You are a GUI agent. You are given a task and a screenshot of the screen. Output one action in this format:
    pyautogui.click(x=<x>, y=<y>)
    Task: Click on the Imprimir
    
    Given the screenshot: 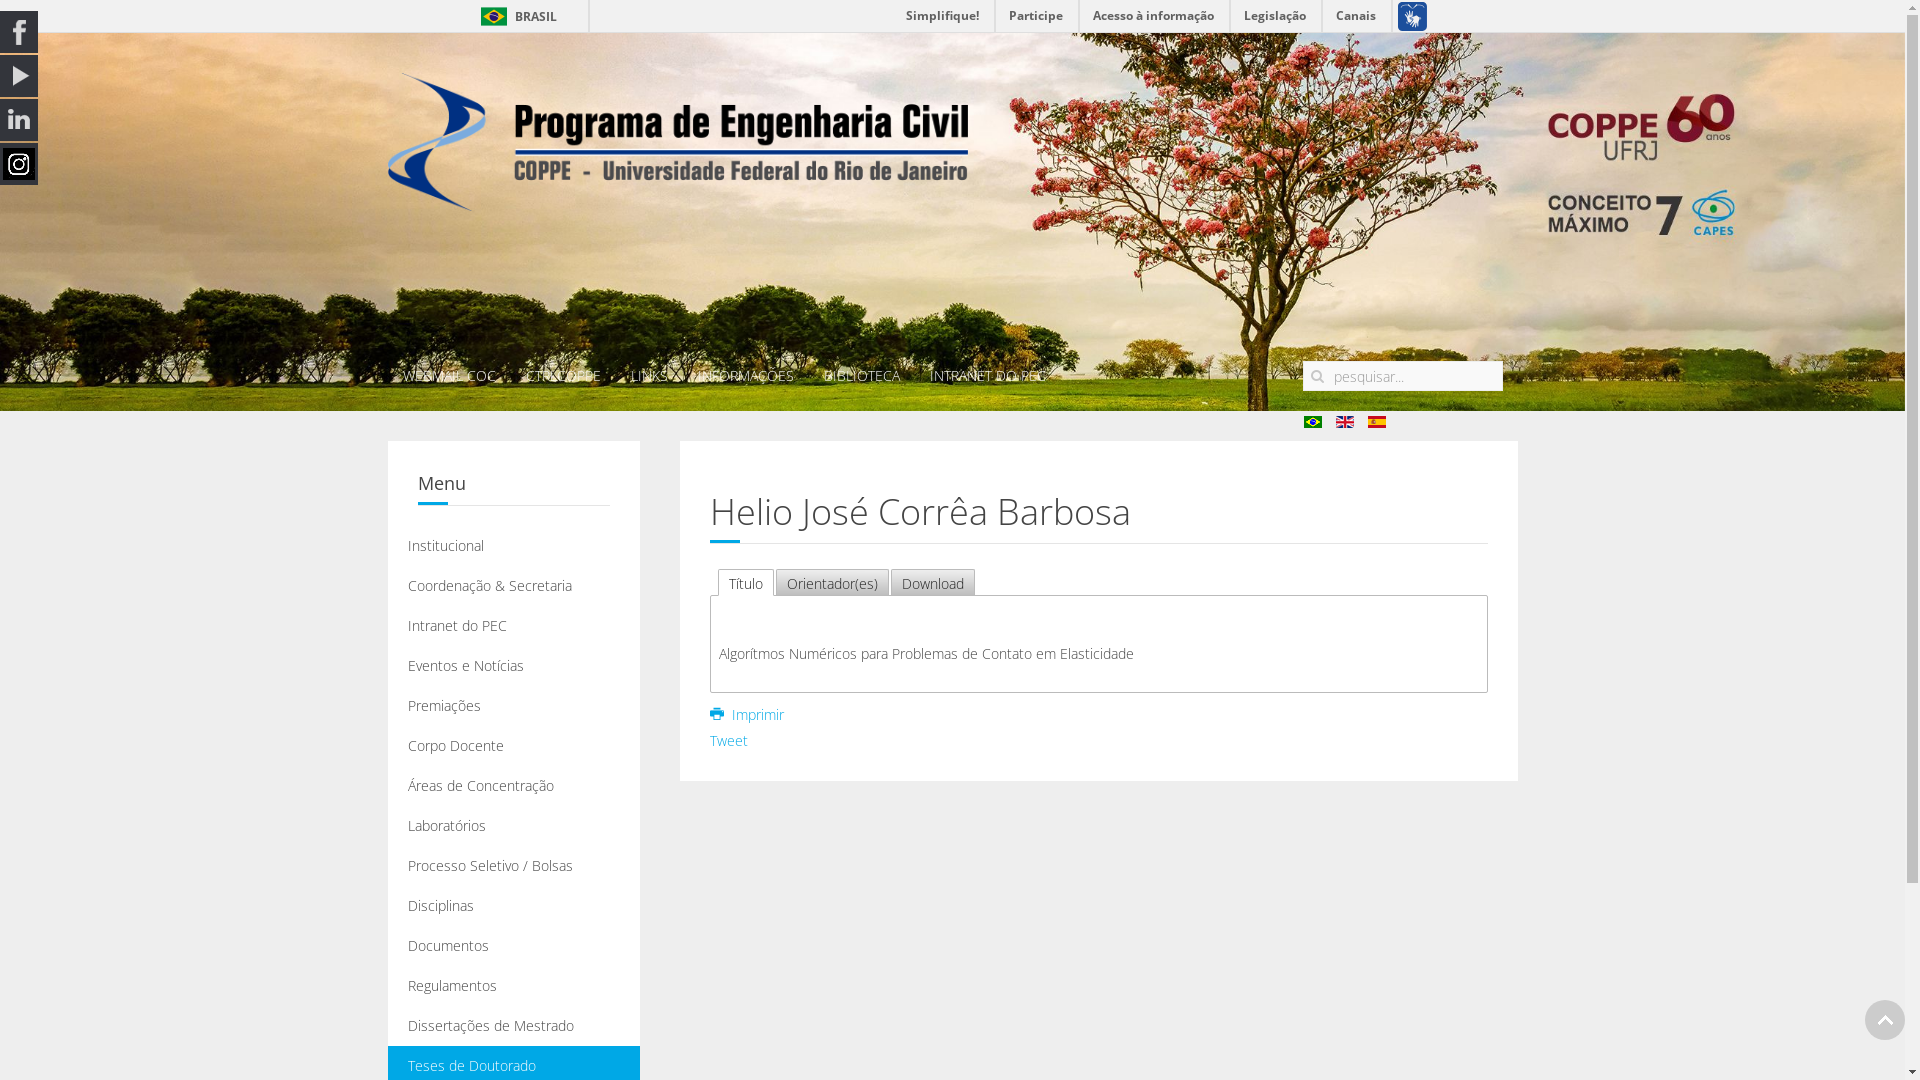 What is the action you would take?
    pyautogui.click(x=747, y=714)
    